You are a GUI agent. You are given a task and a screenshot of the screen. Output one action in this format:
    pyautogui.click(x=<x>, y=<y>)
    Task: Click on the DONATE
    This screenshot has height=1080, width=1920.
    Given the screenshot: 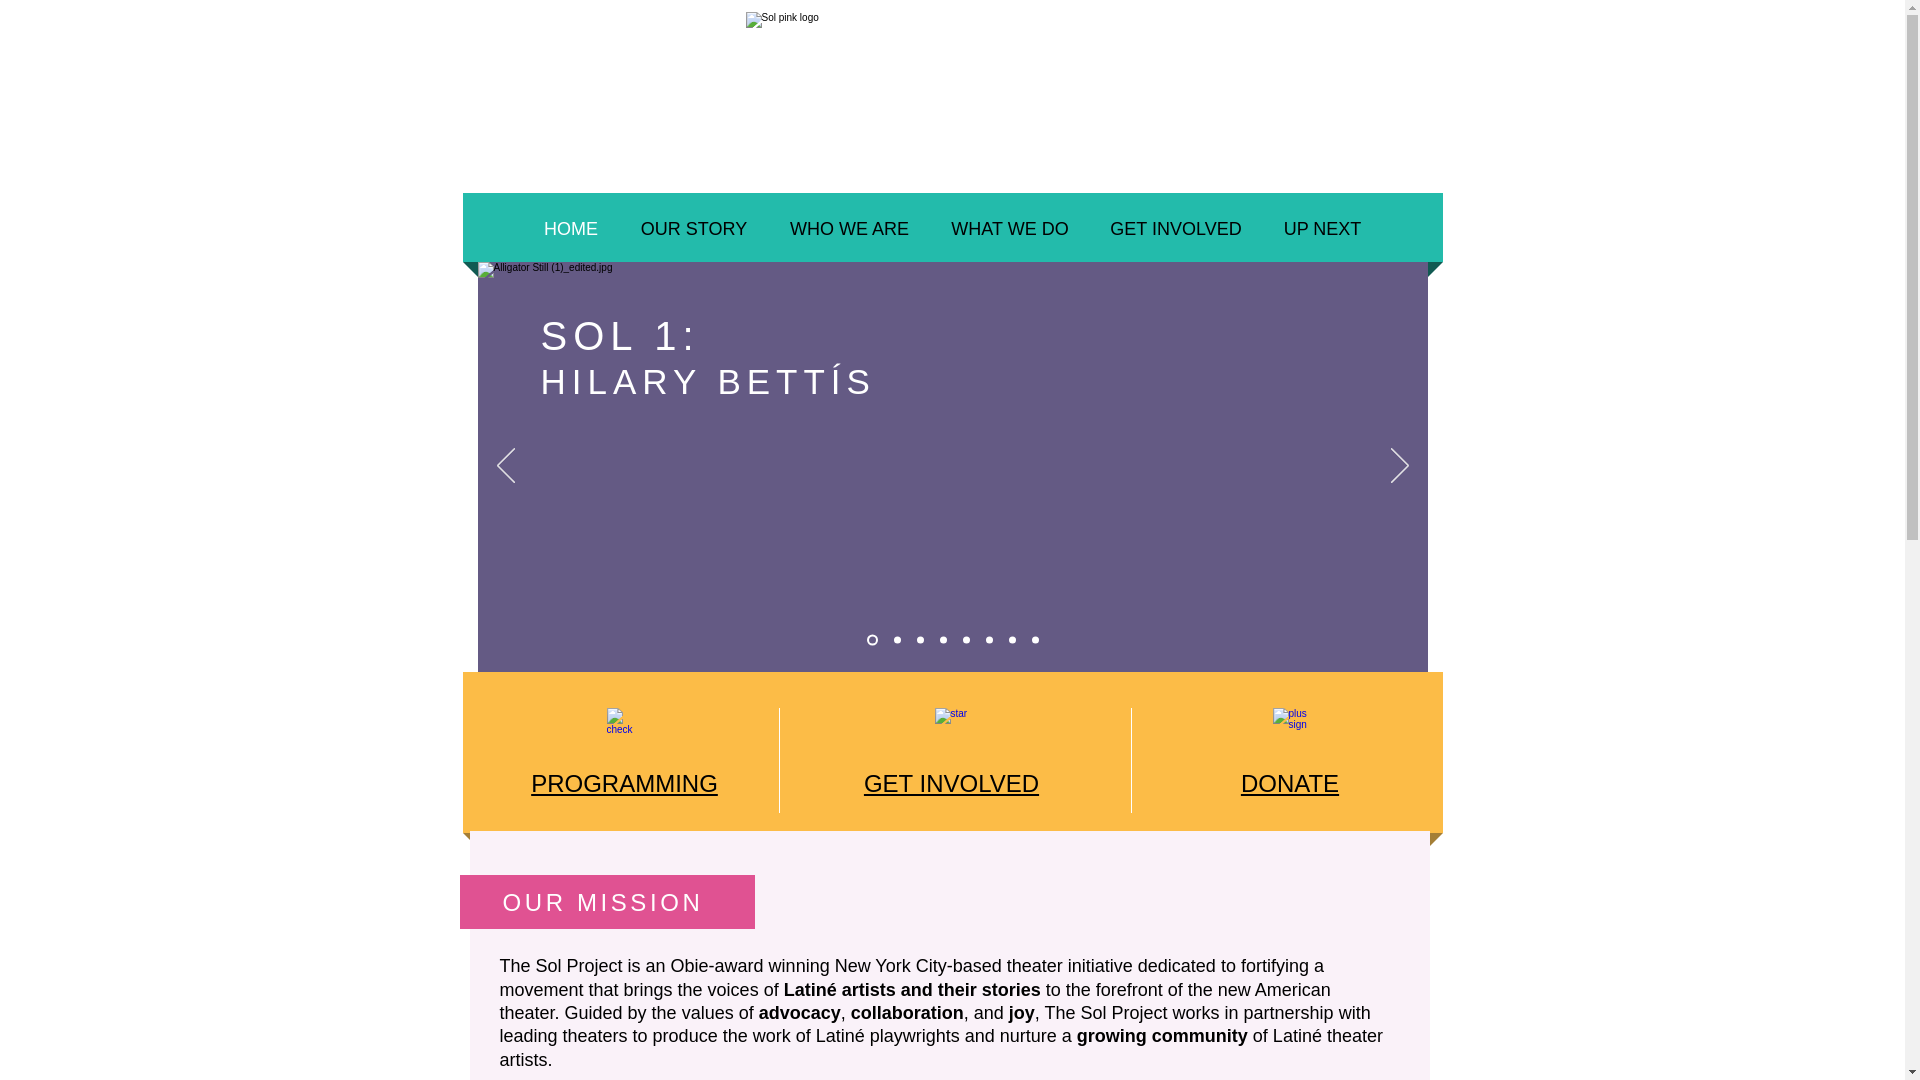 What is the action you would take?
    pyautogui.click(x=1289, y=784)
    